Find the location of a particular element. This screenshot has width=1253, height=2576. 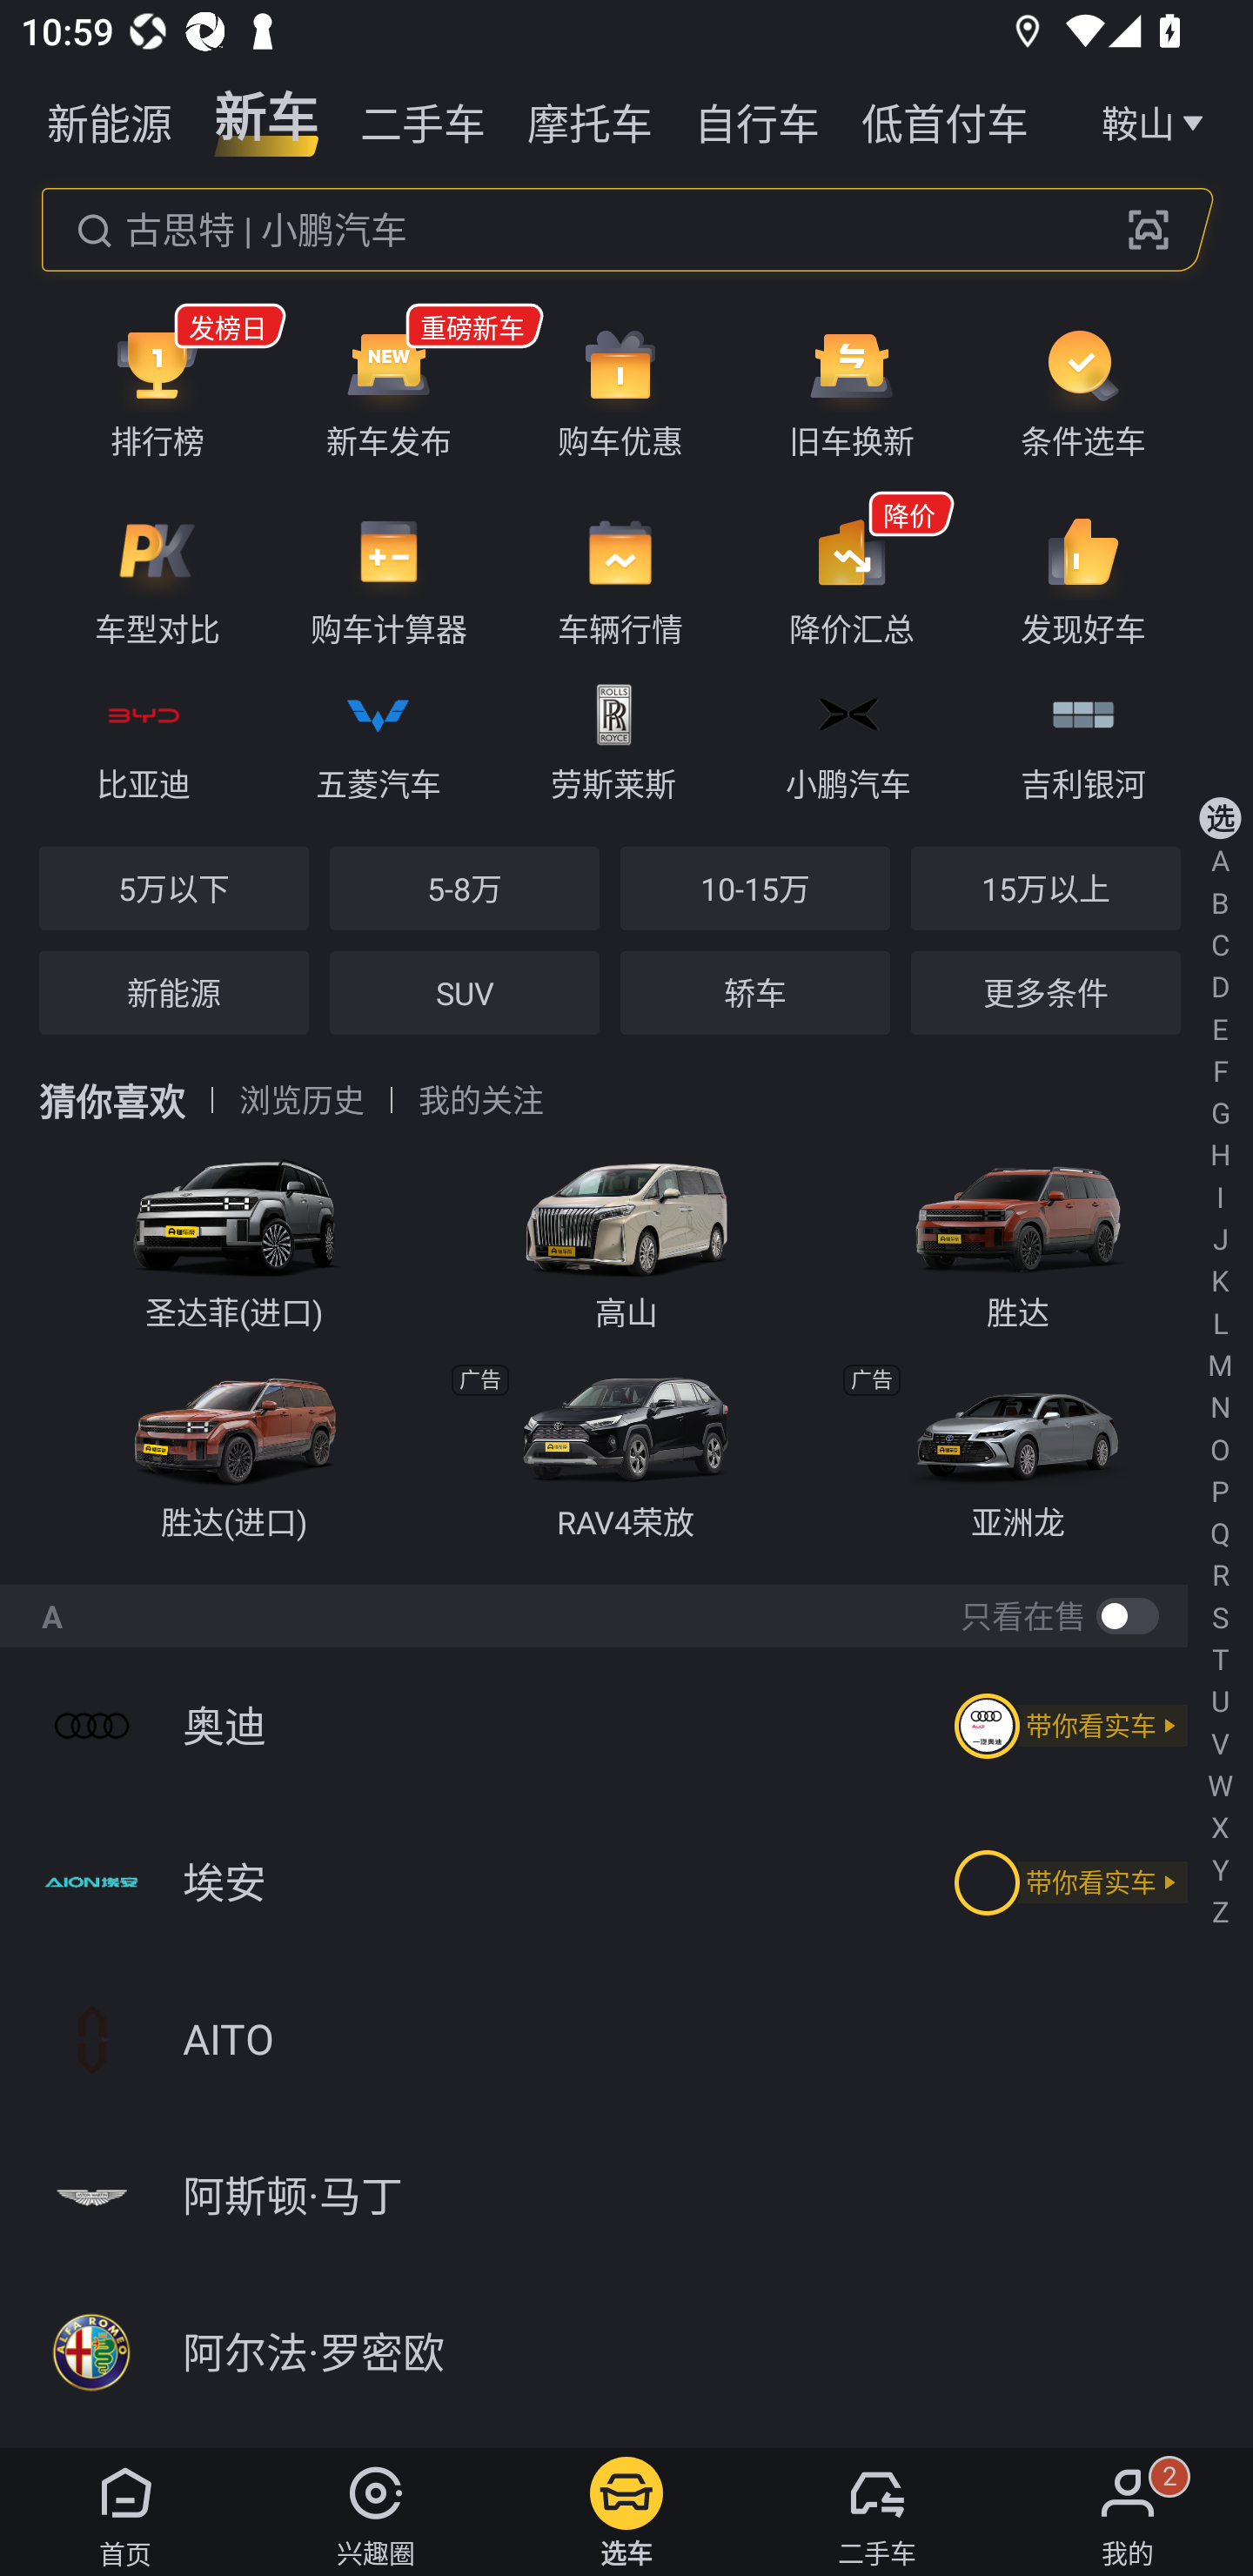

胜达(进口) is located at coordinates (235, 1448).